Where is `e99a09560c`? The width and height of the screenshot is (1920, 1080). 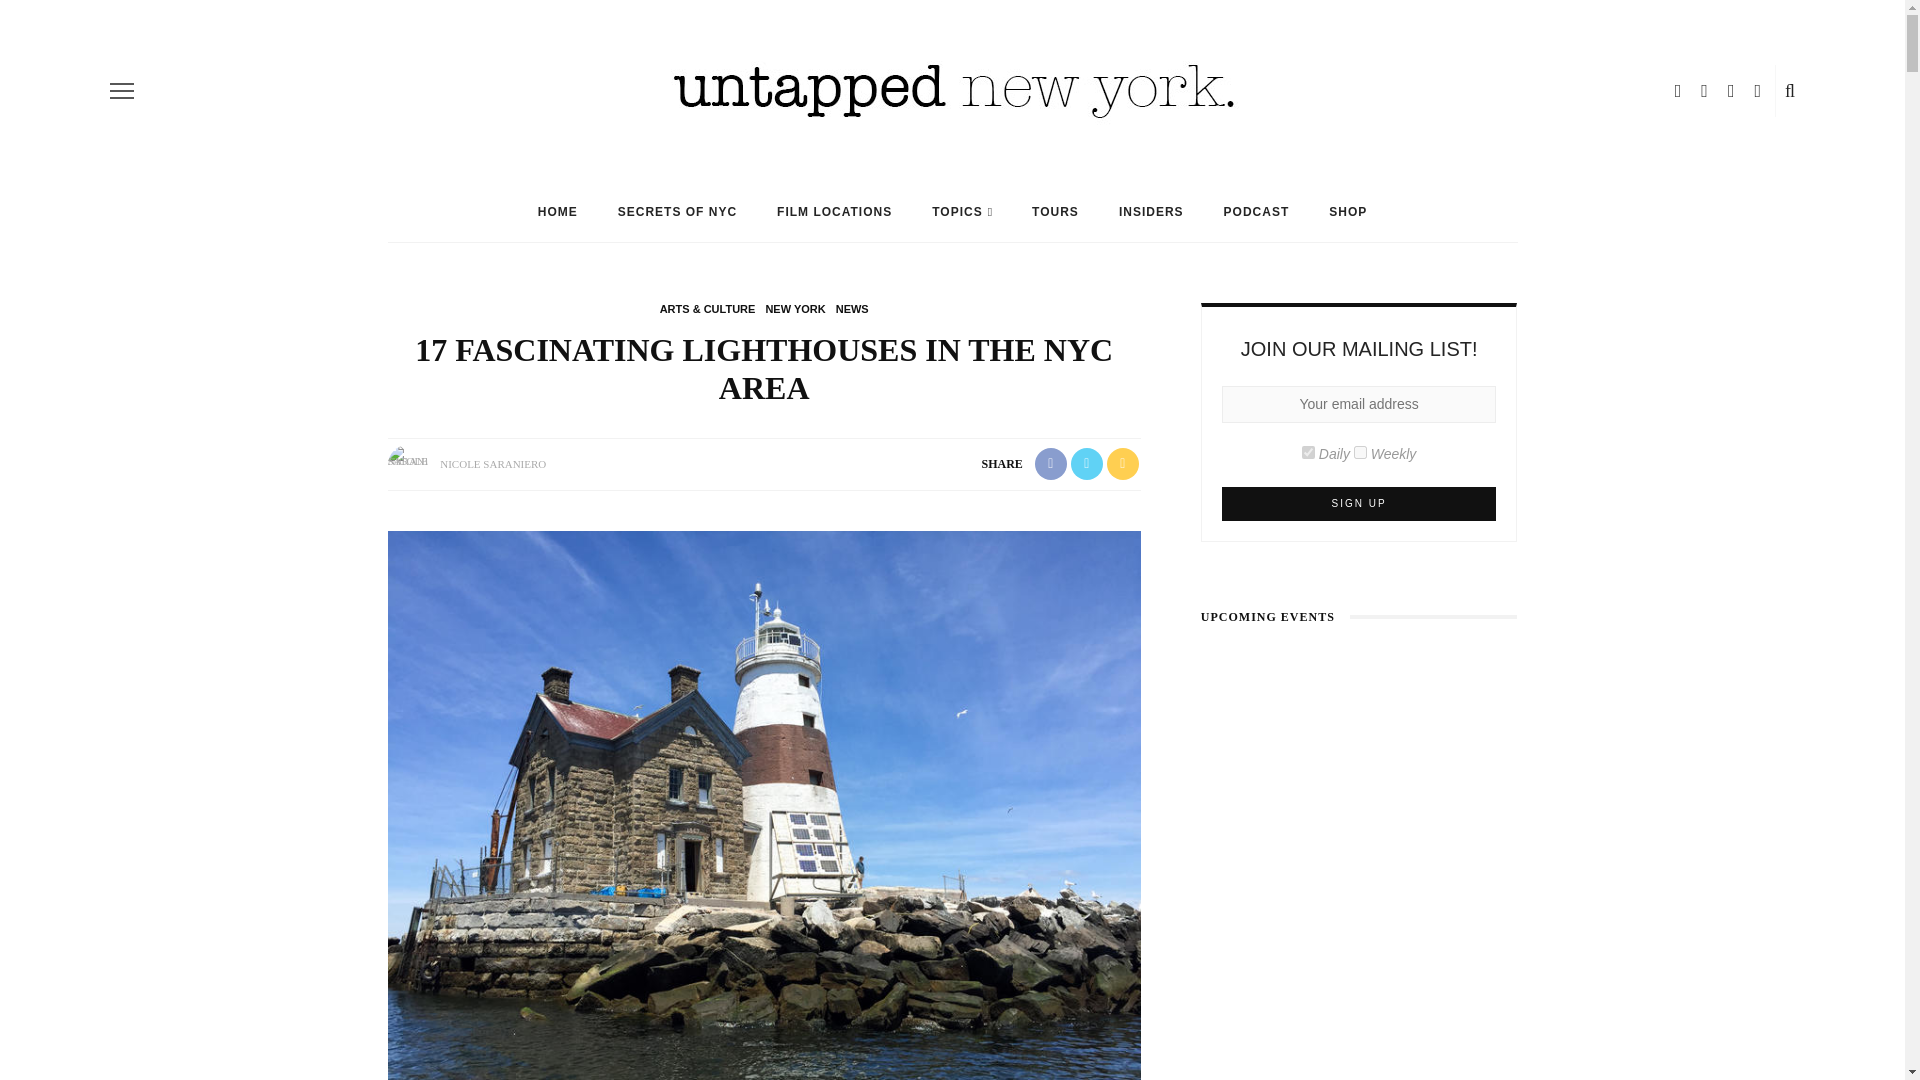
e99a09560c is located at coordinates (1308, 452).